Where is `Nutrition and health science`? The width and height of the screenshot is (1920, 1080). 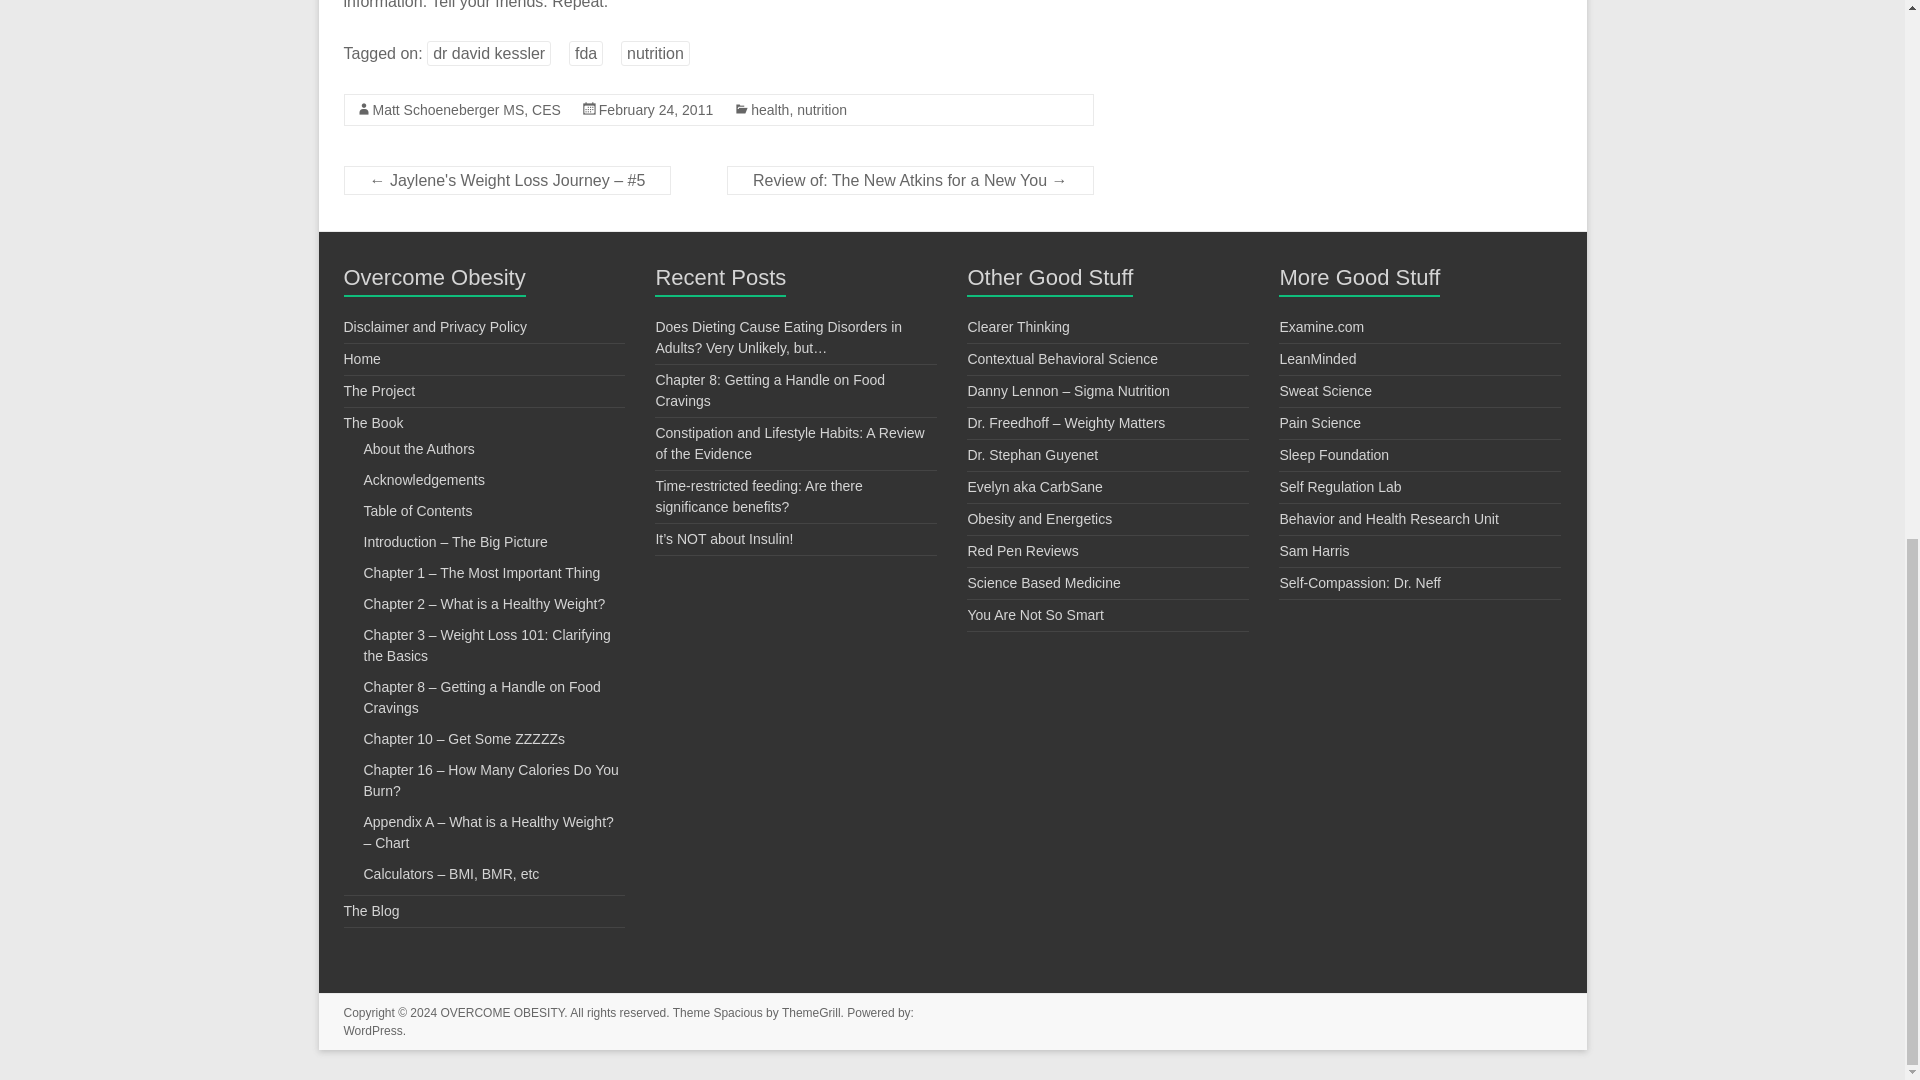
Nutrition and health science is located at coordinates (1032, 455).